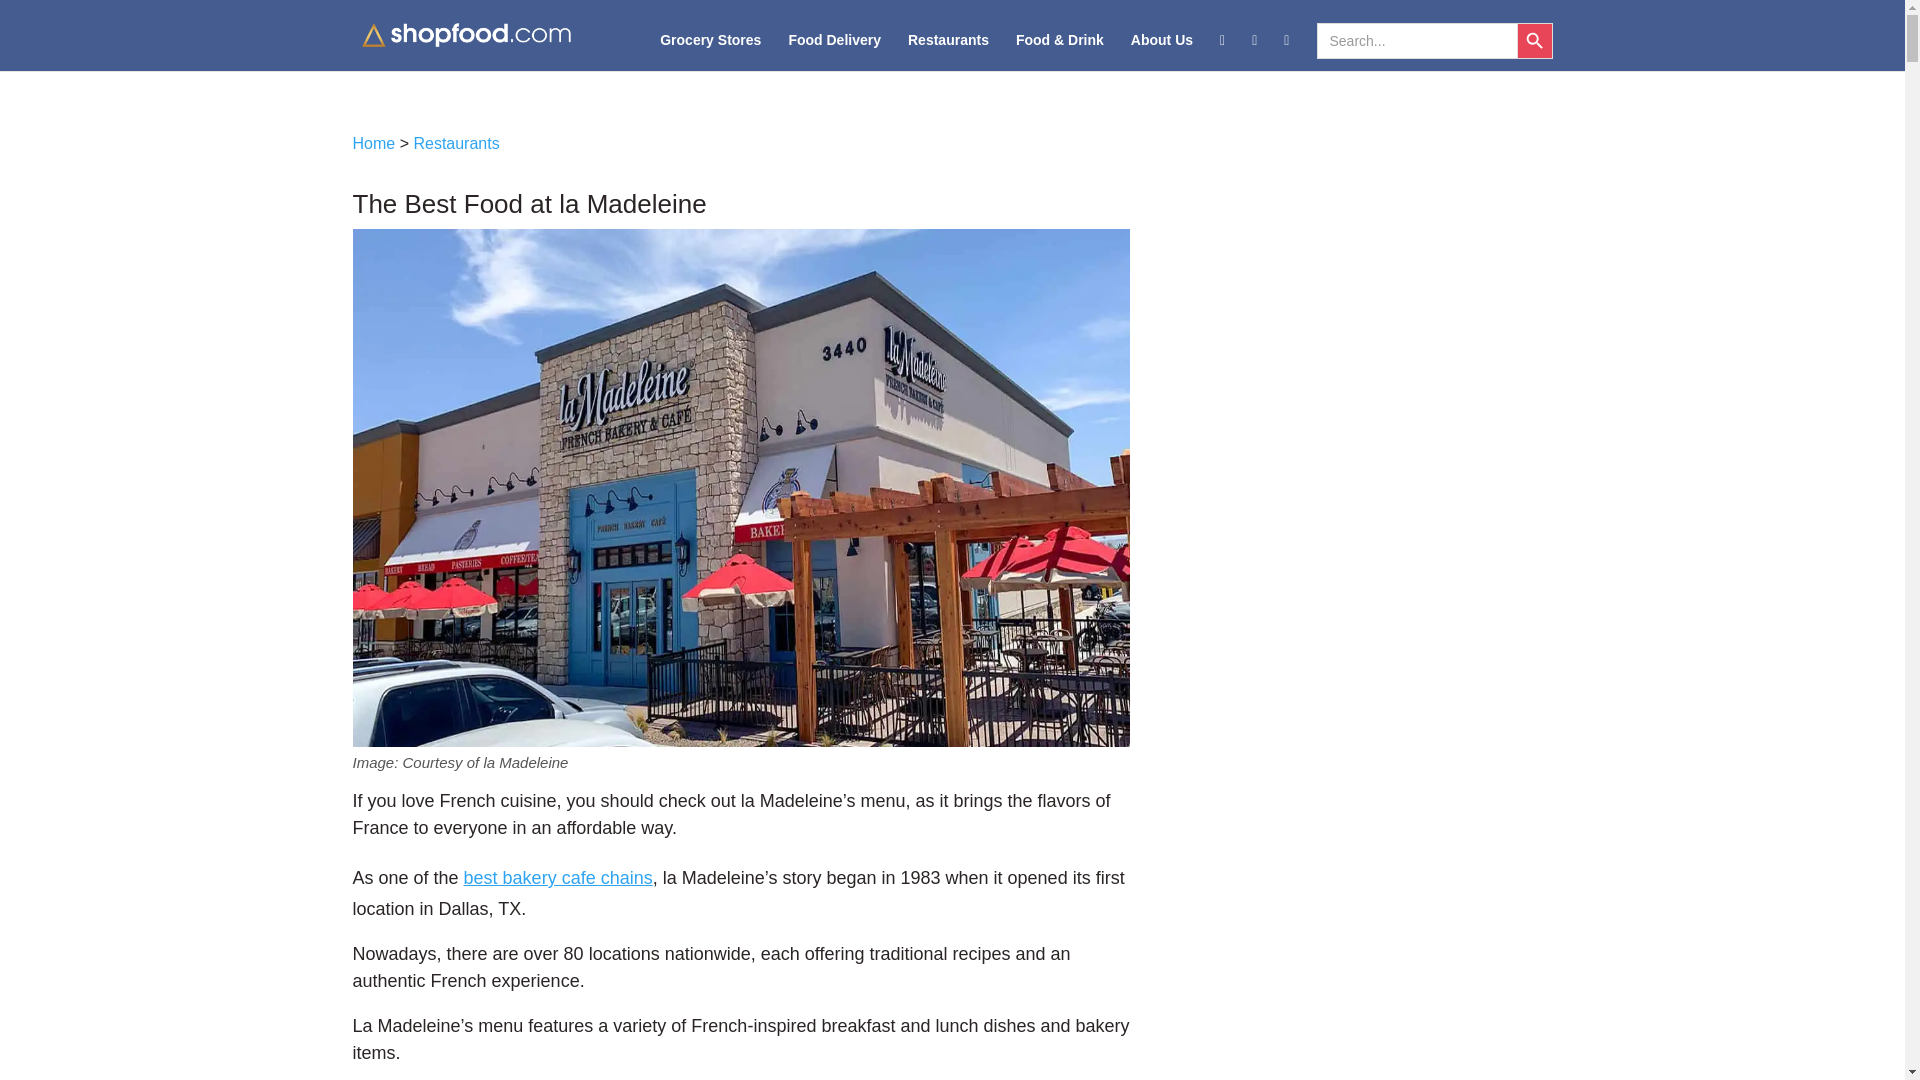 This screenshot has width=1920, height=1080. I want to click on Home, so click(373, 144).